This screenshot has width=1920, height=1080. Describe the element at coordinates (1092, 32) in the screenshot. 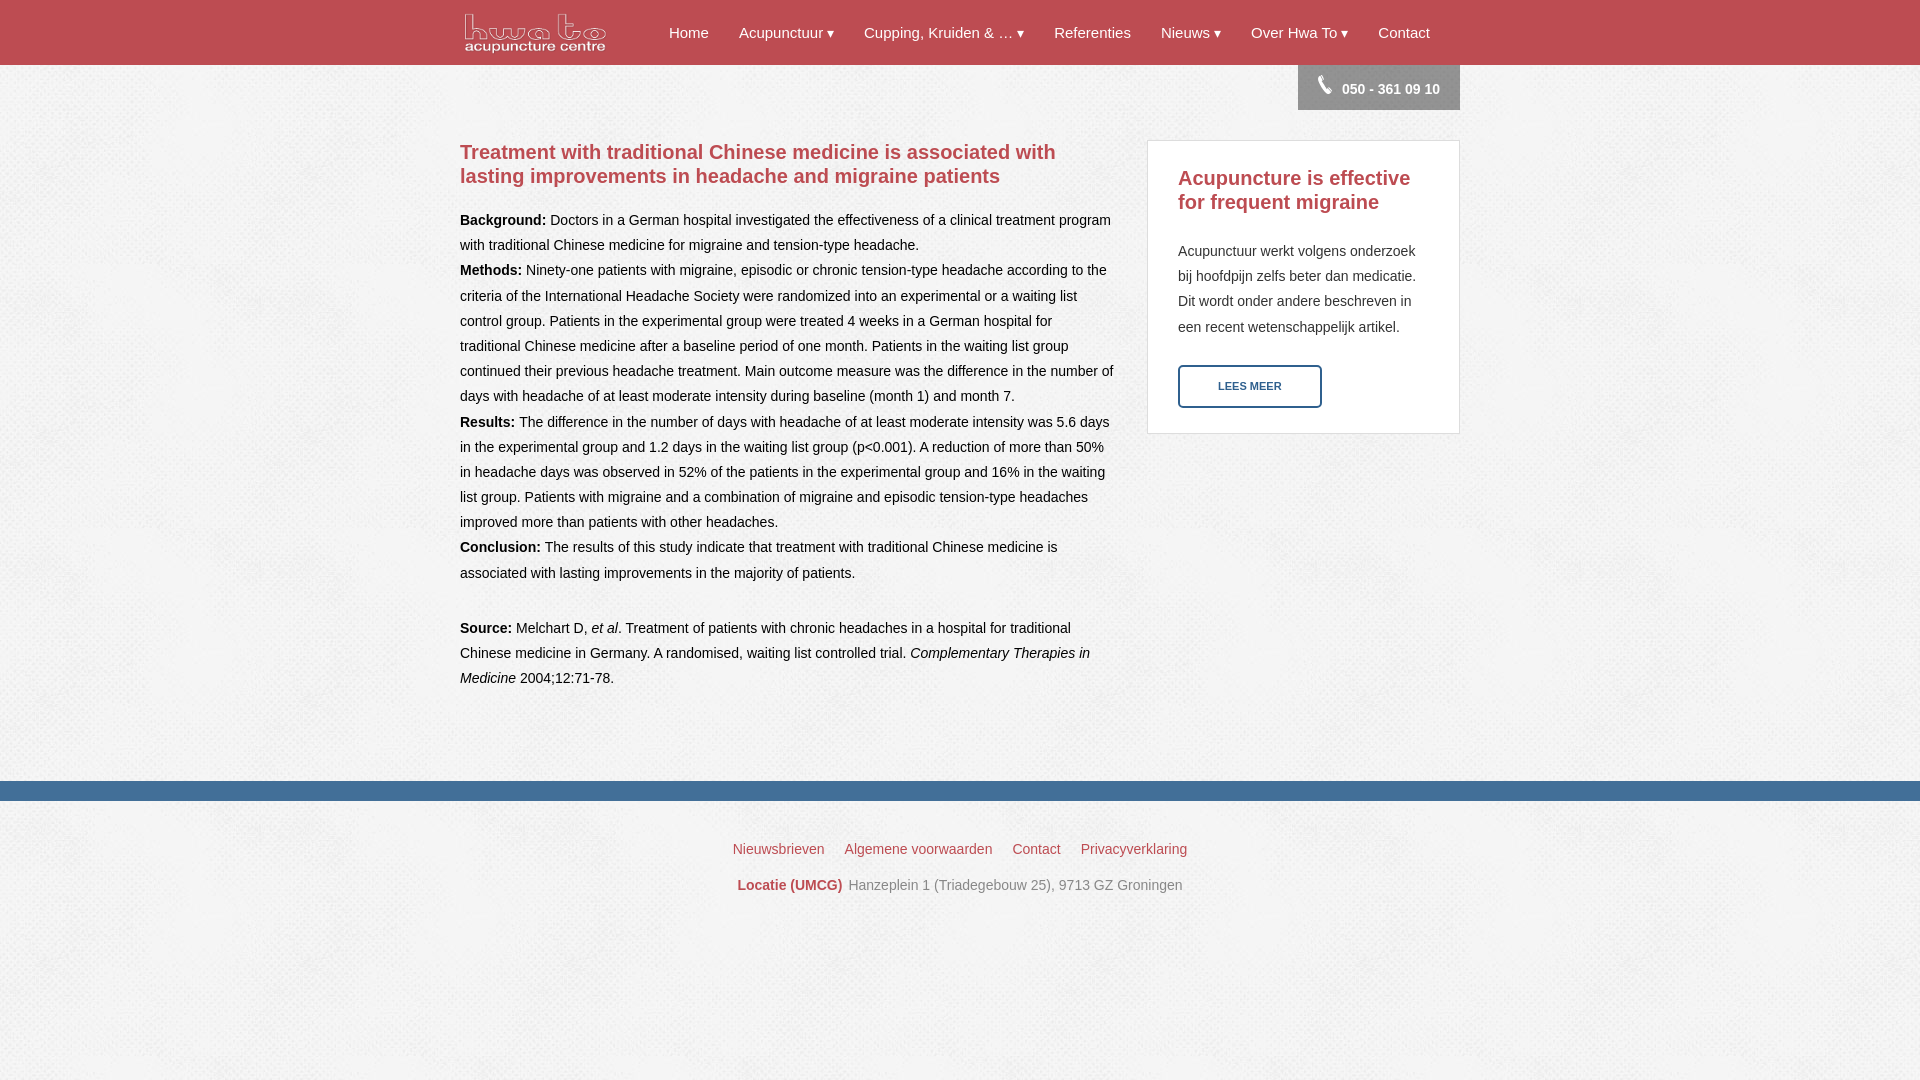

I see `Referenties` at that location.